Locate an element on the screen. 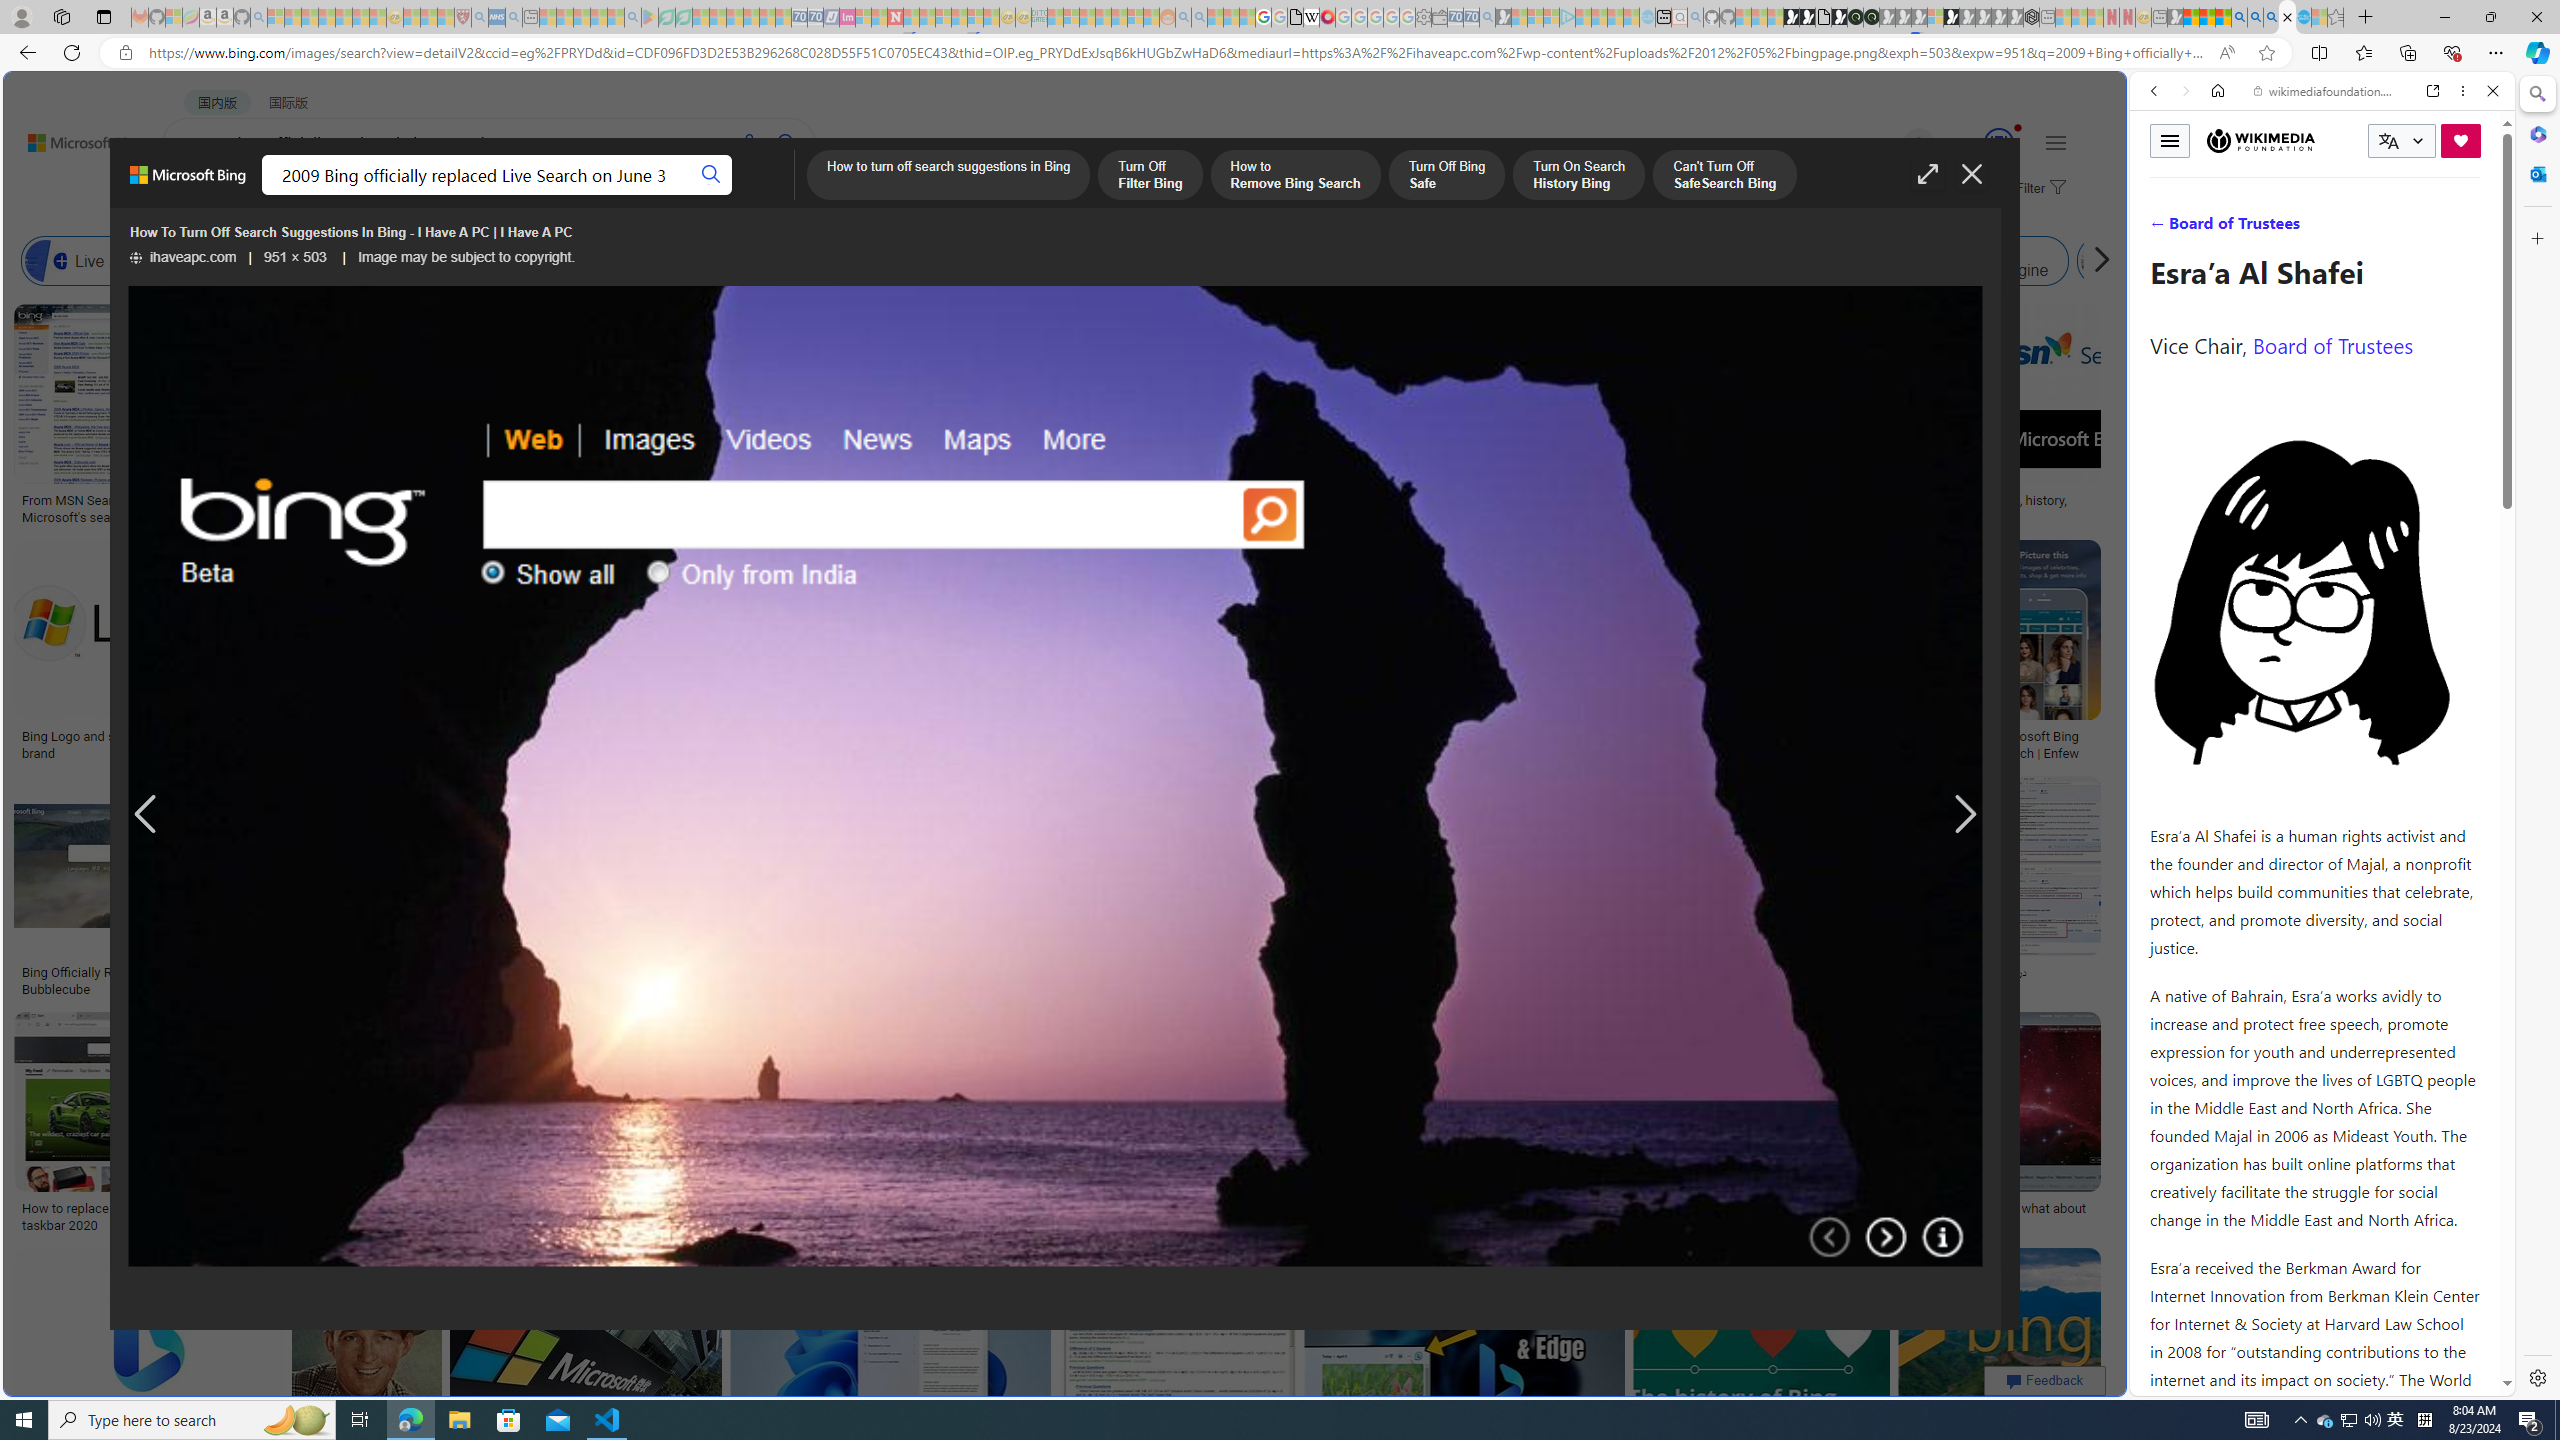  Search or enter web address is located at coordinates (1622, 192).